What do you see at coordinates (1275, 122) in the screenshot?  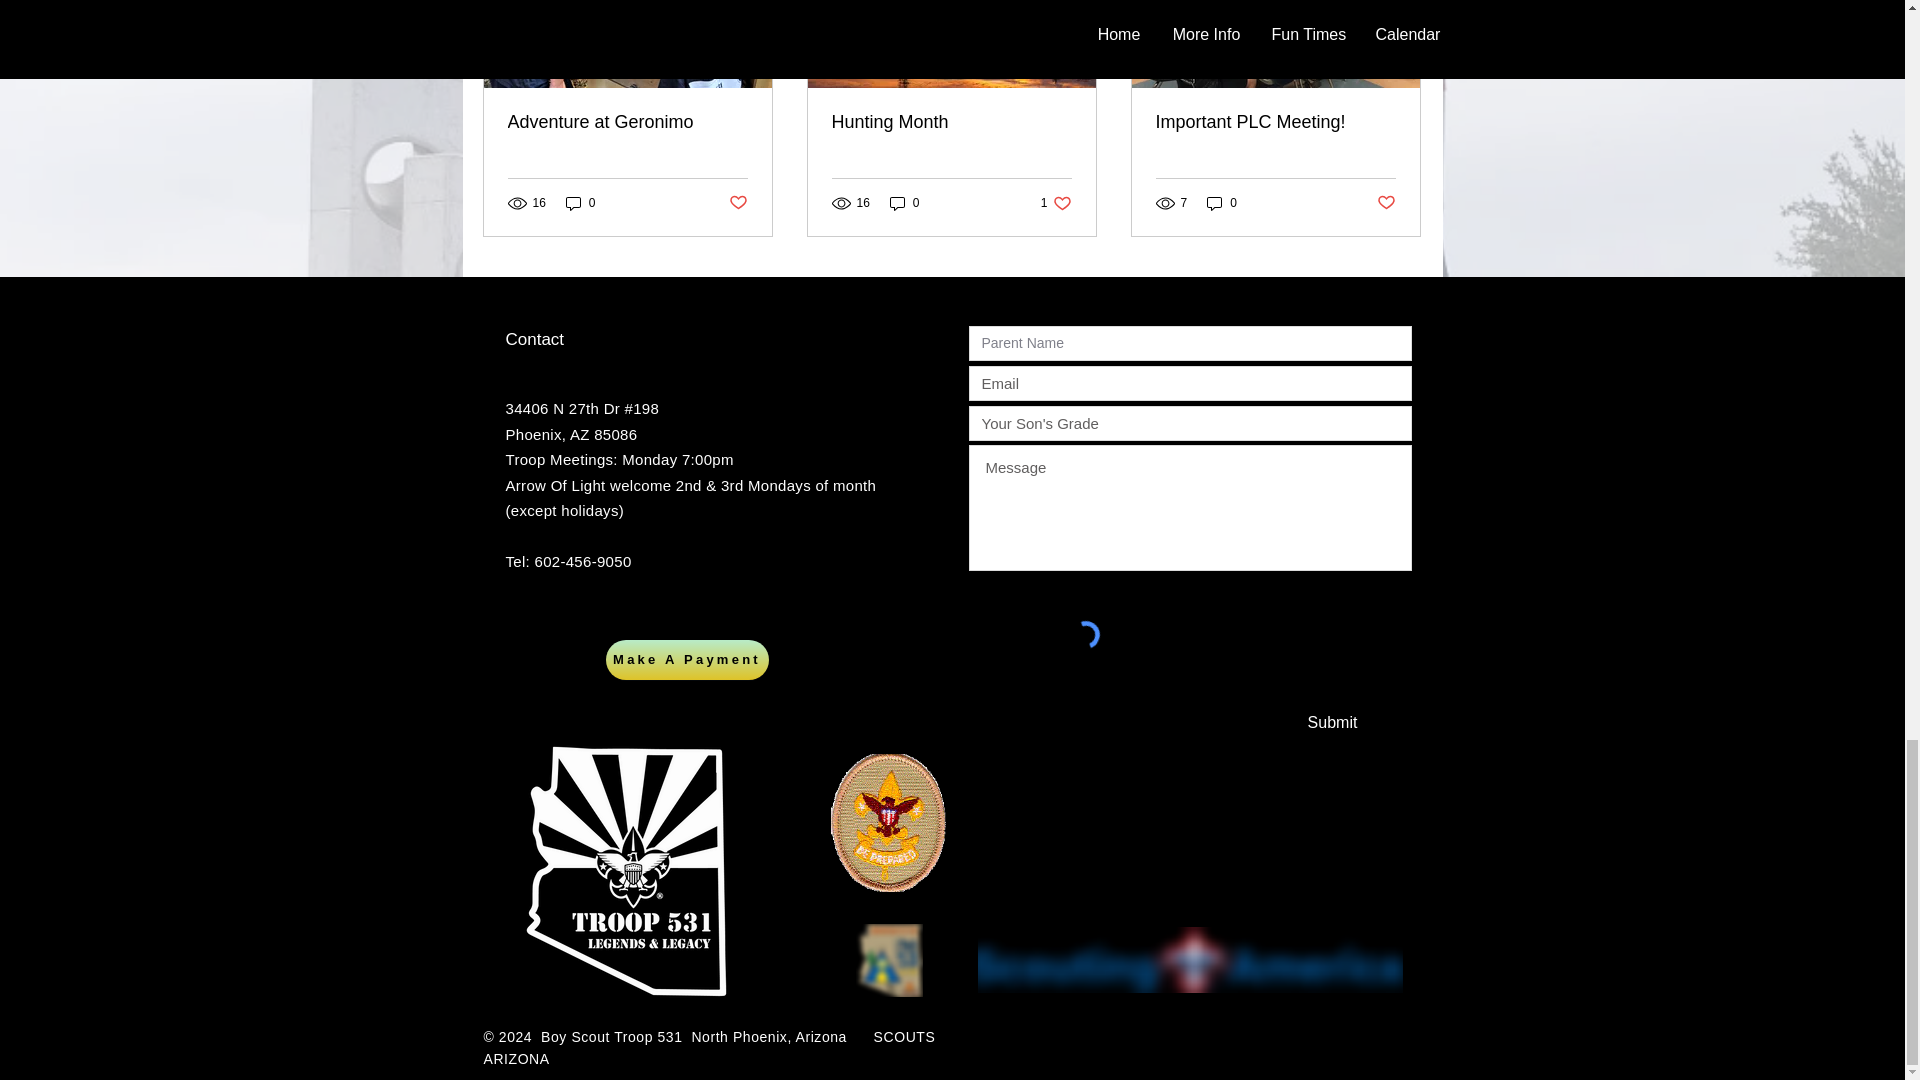 I see `Important PLC Meeting!` at bounding box center [1275, 122].